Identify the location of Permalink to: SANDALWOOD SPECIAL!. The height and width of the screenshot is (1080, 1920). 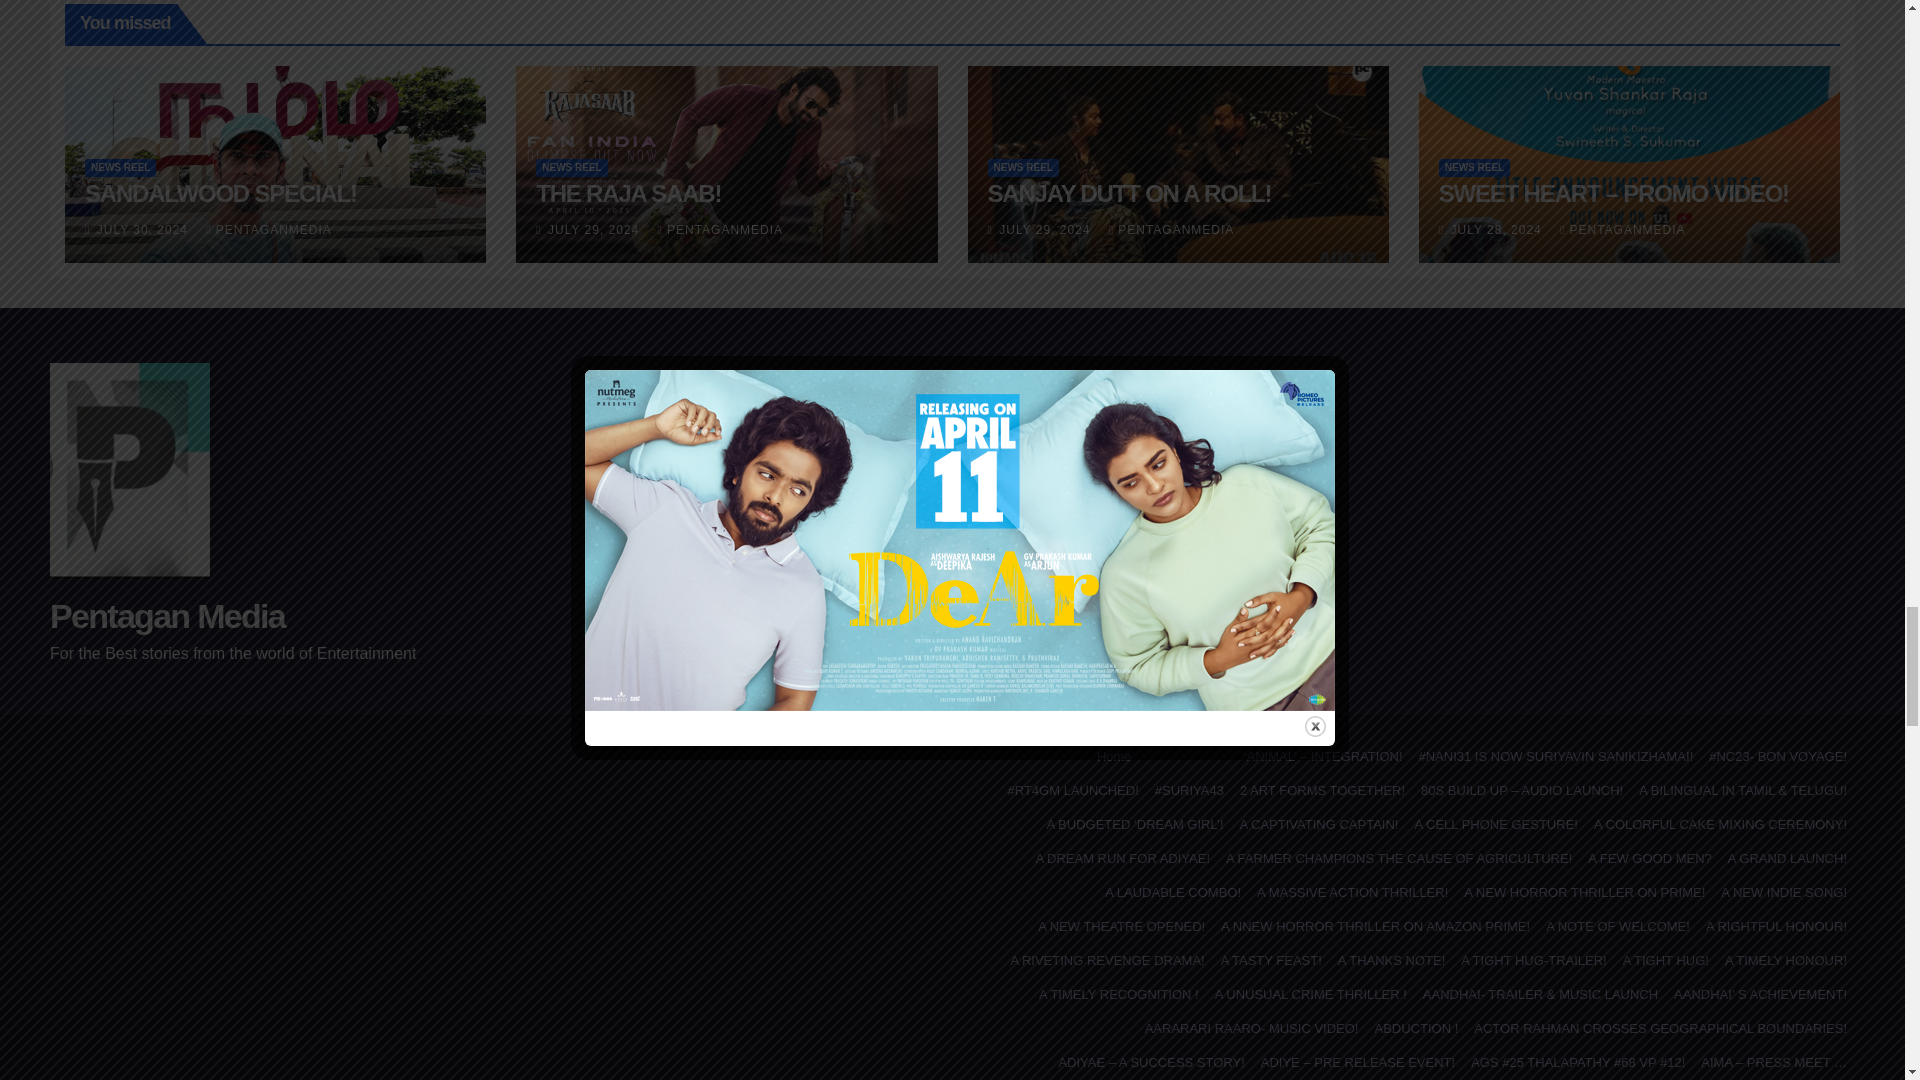
(220, 194).